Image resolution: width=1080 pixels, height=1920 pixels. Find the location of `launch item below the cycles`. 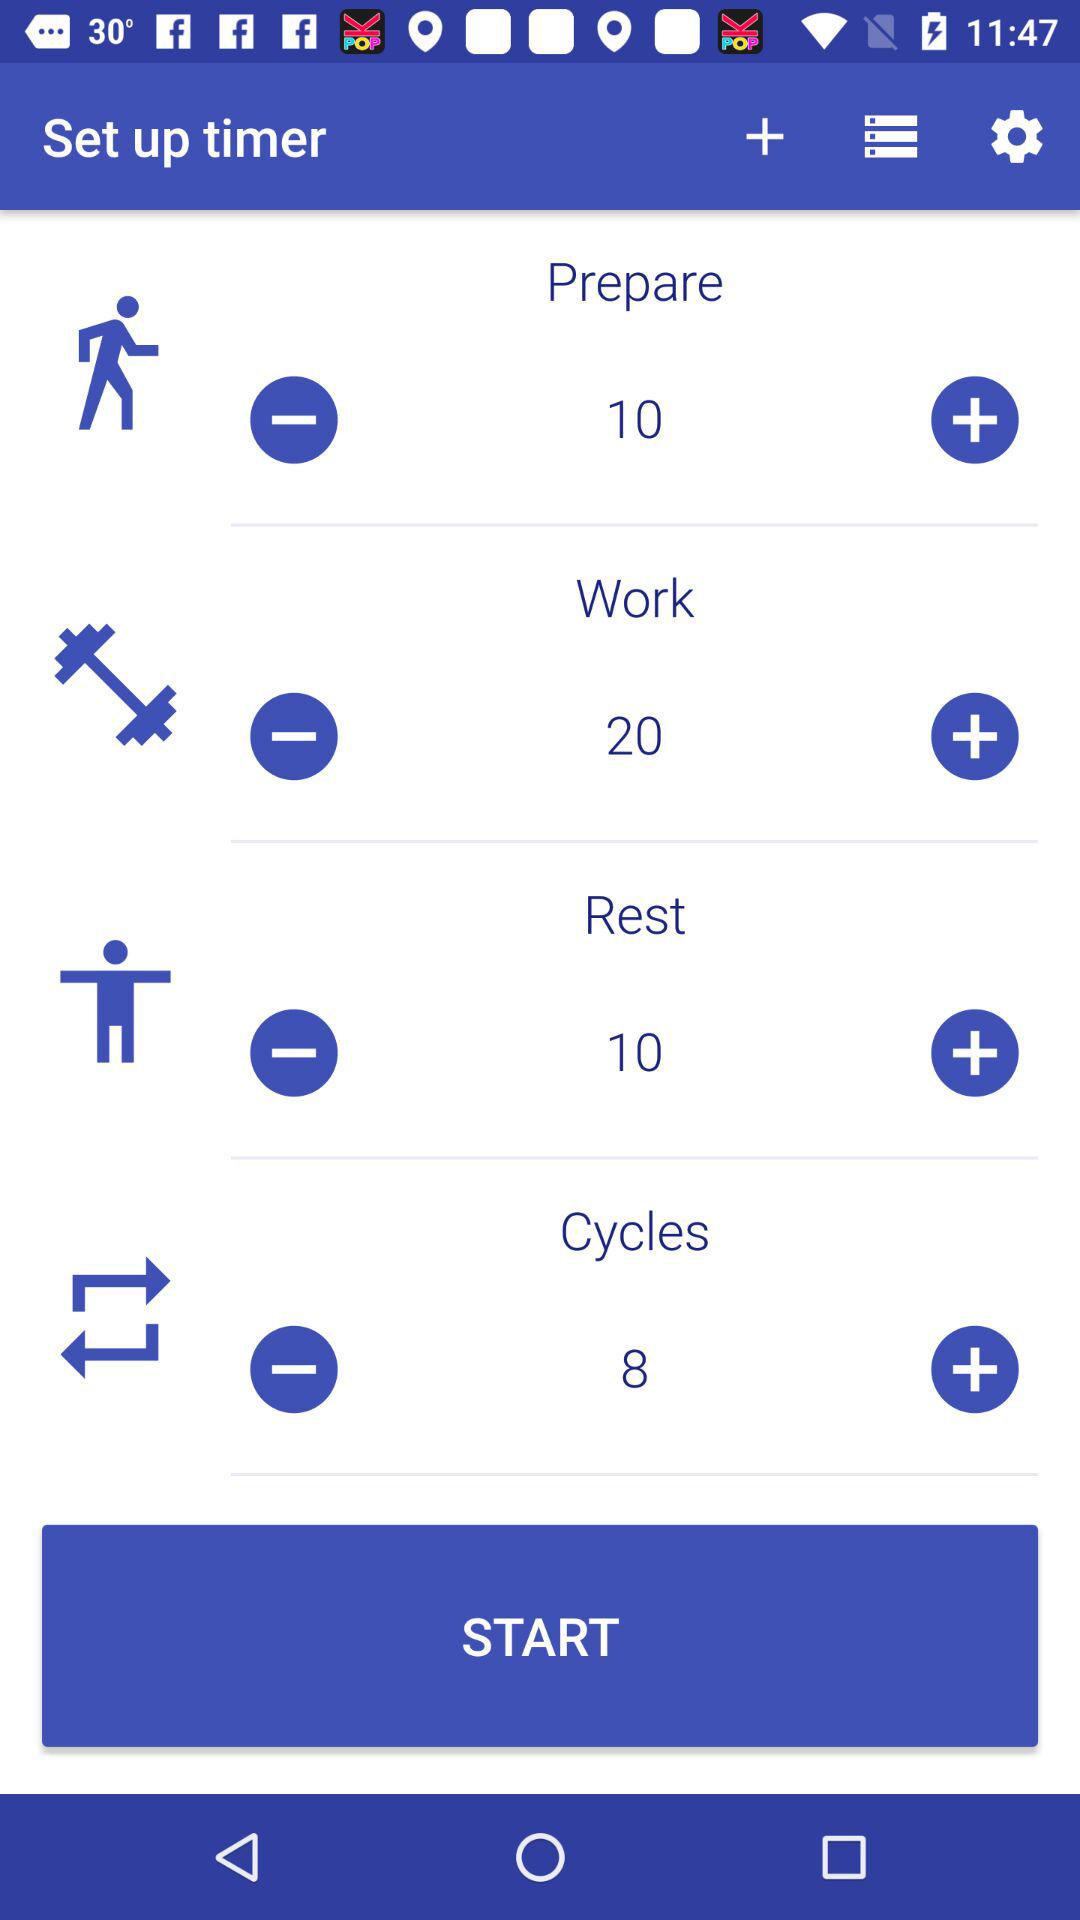

launch item below the cycles is located at coordinates (634, 1369).